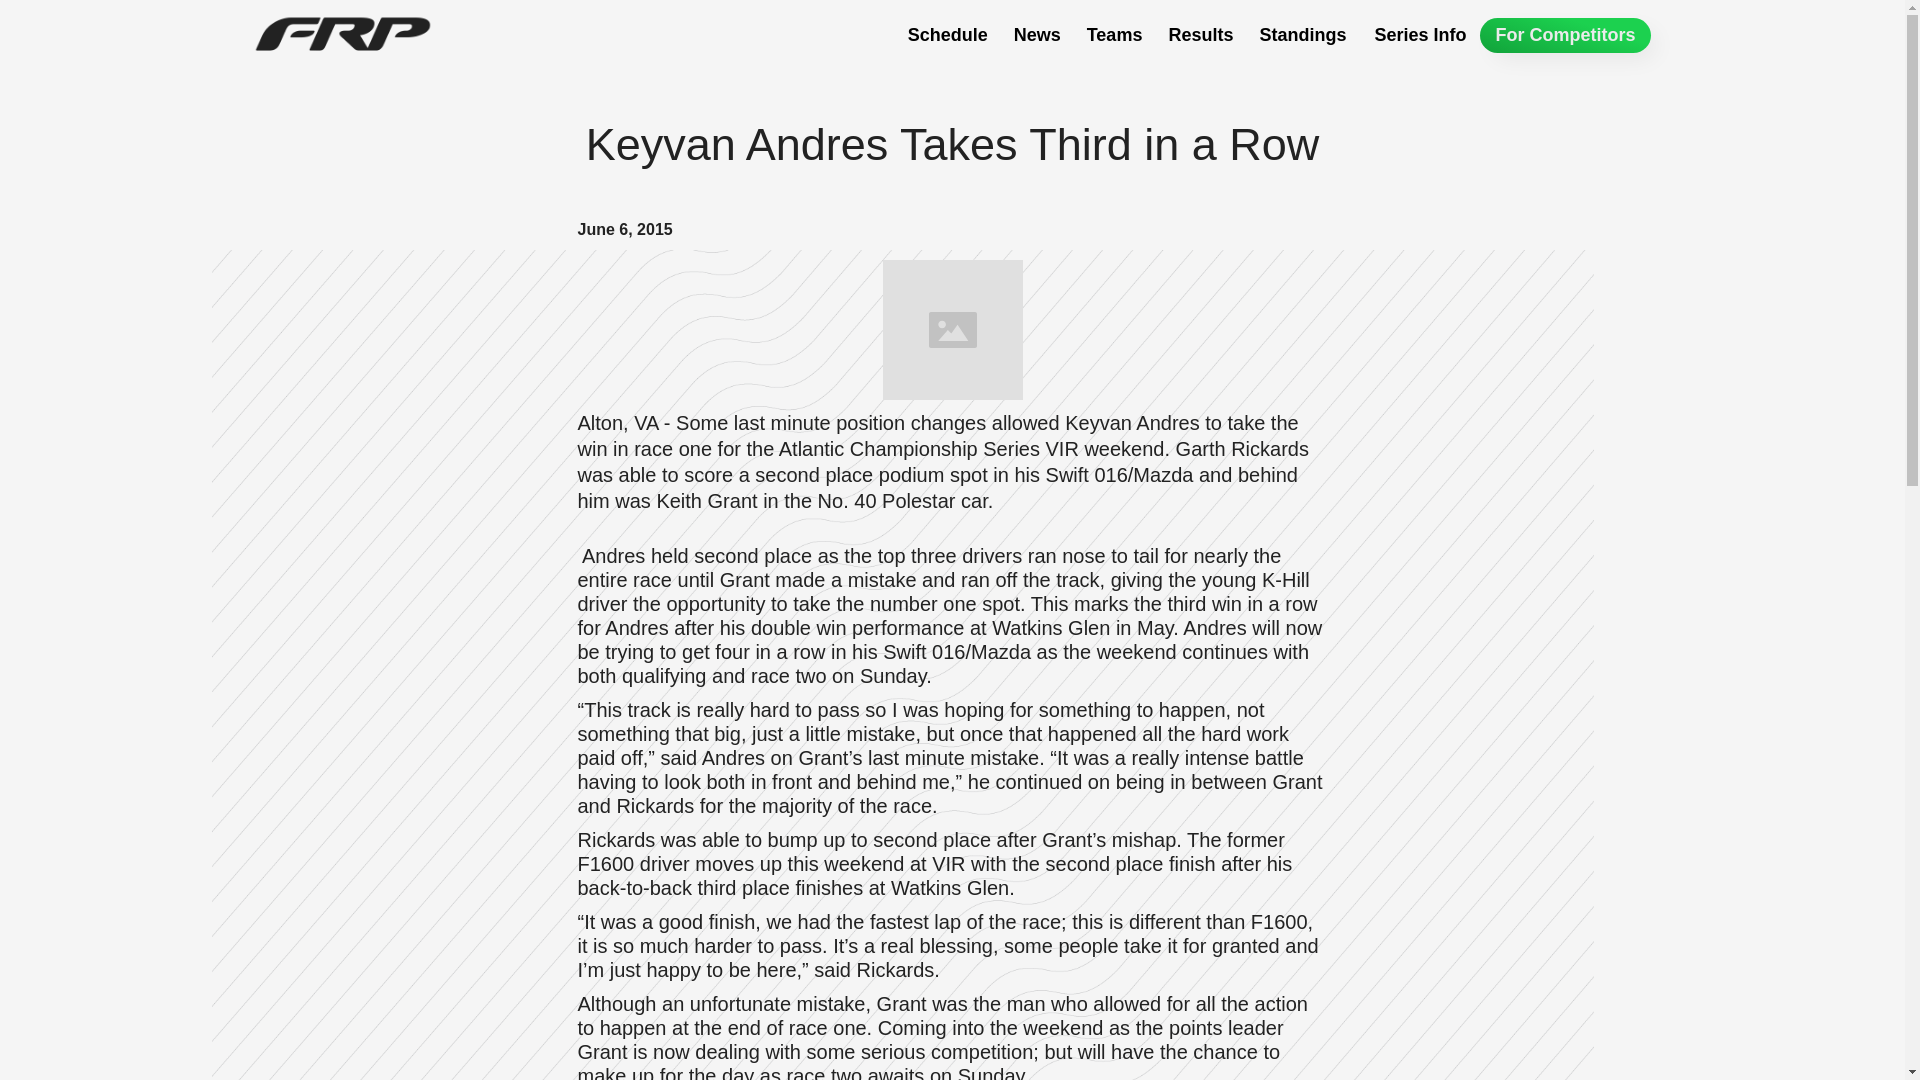 The image size is (1920, 1080). Describe the element at coordinates (1302, 35) in the screenshot. I see `Standings` at that location.